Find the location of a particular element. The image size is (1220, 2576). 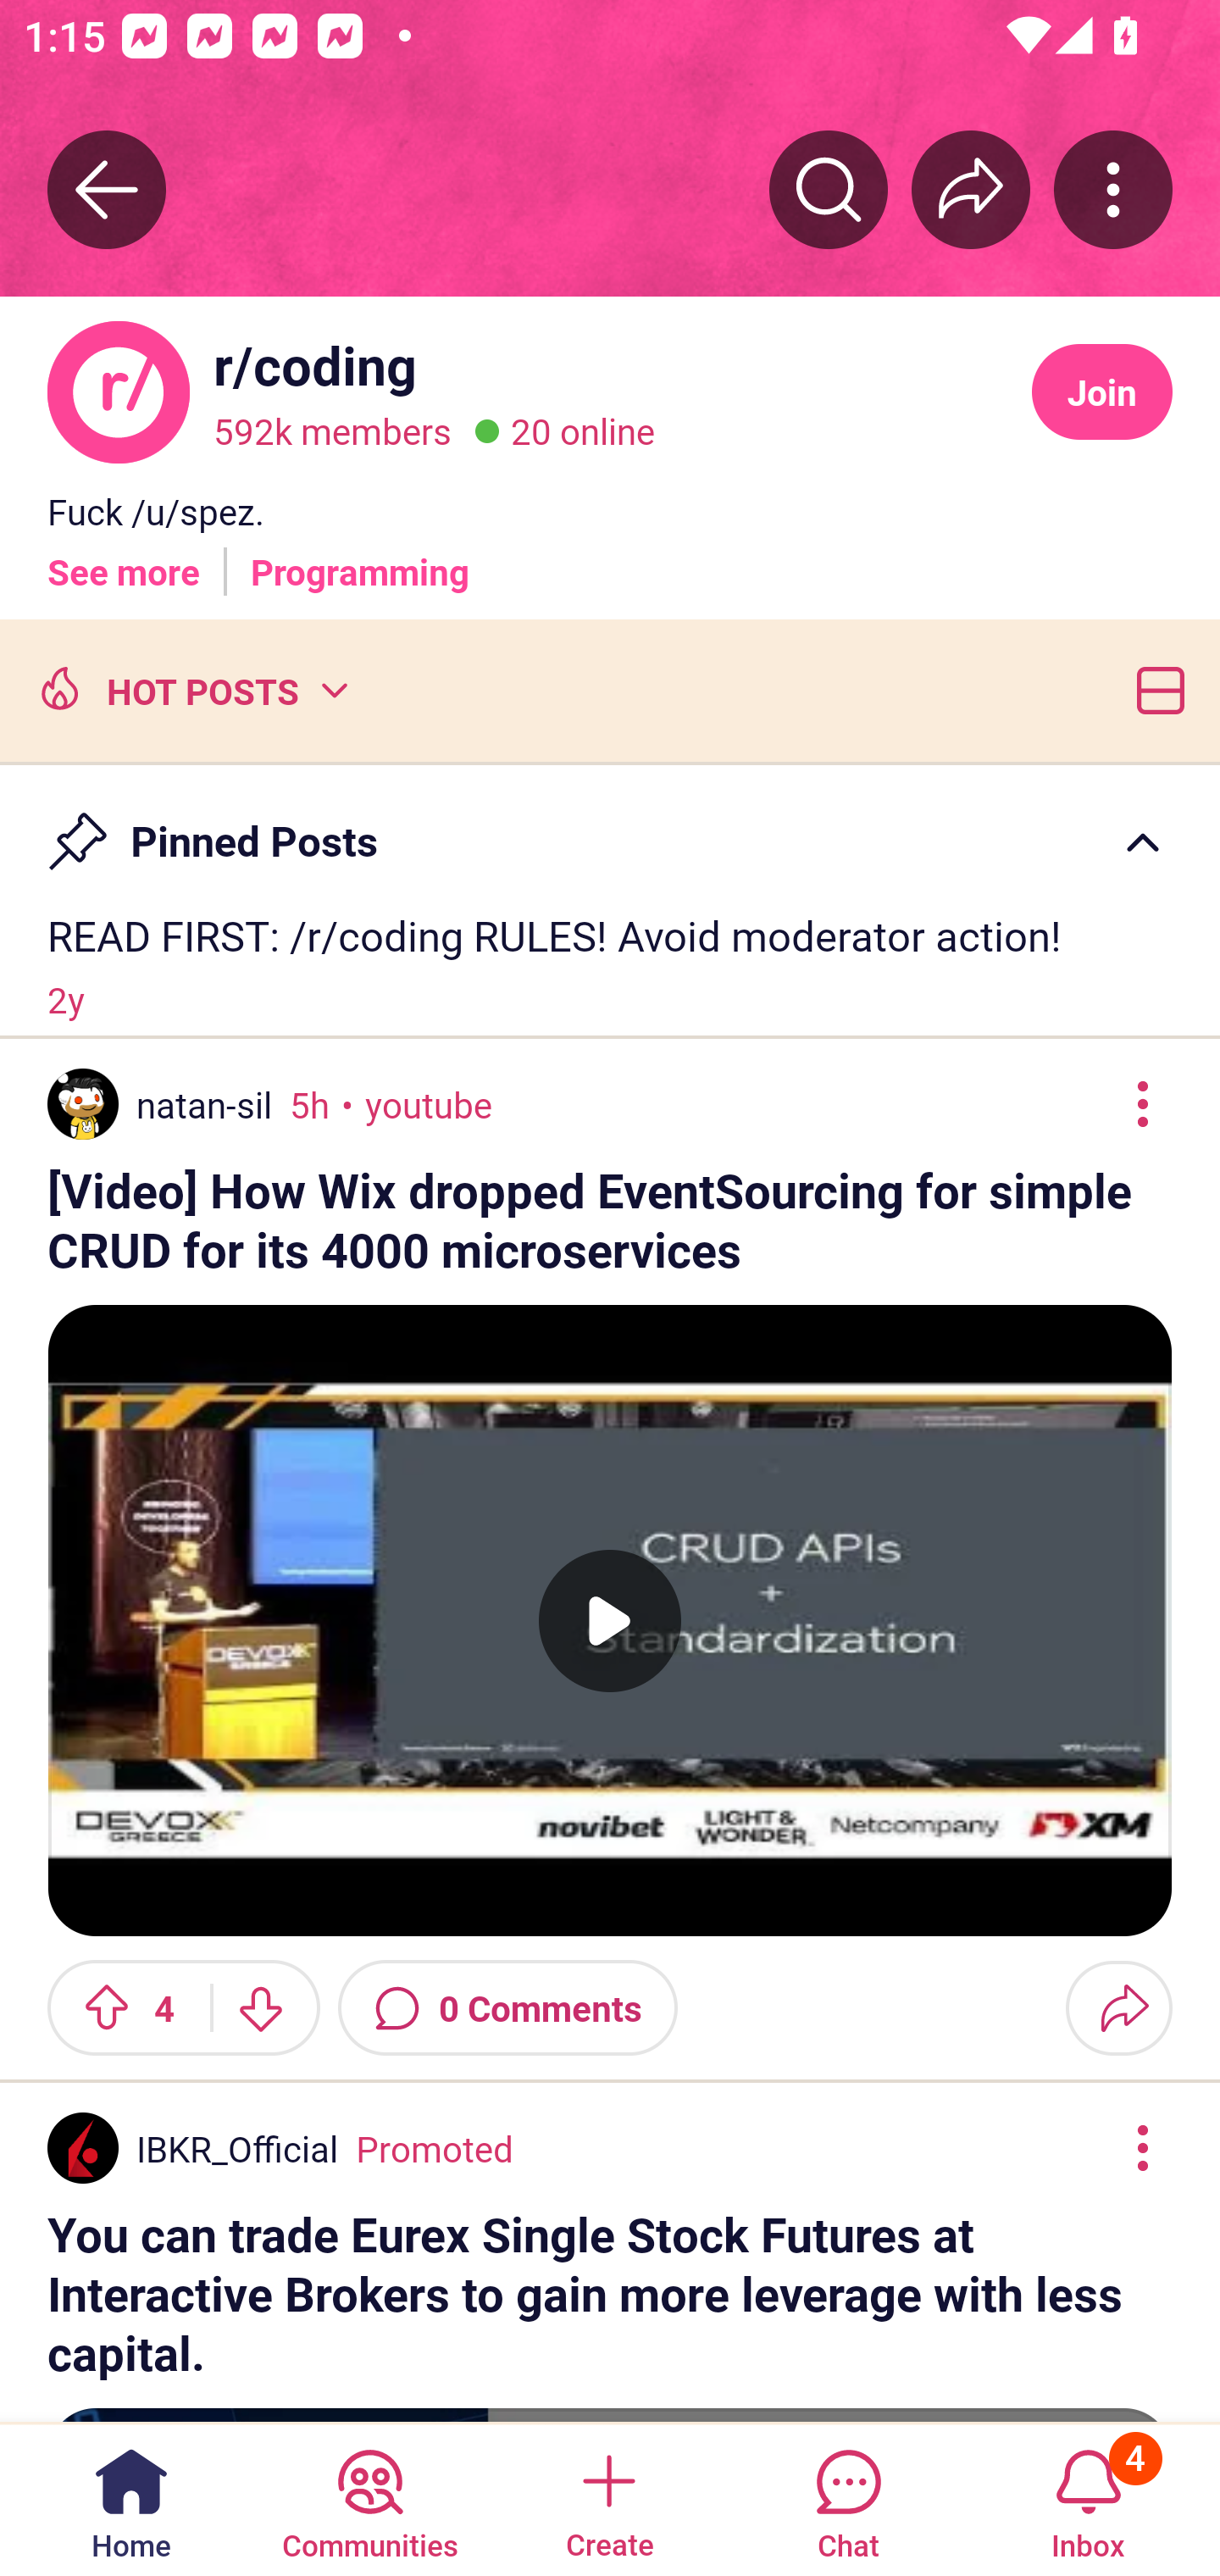

Card is located at coordinates (1154, 688).